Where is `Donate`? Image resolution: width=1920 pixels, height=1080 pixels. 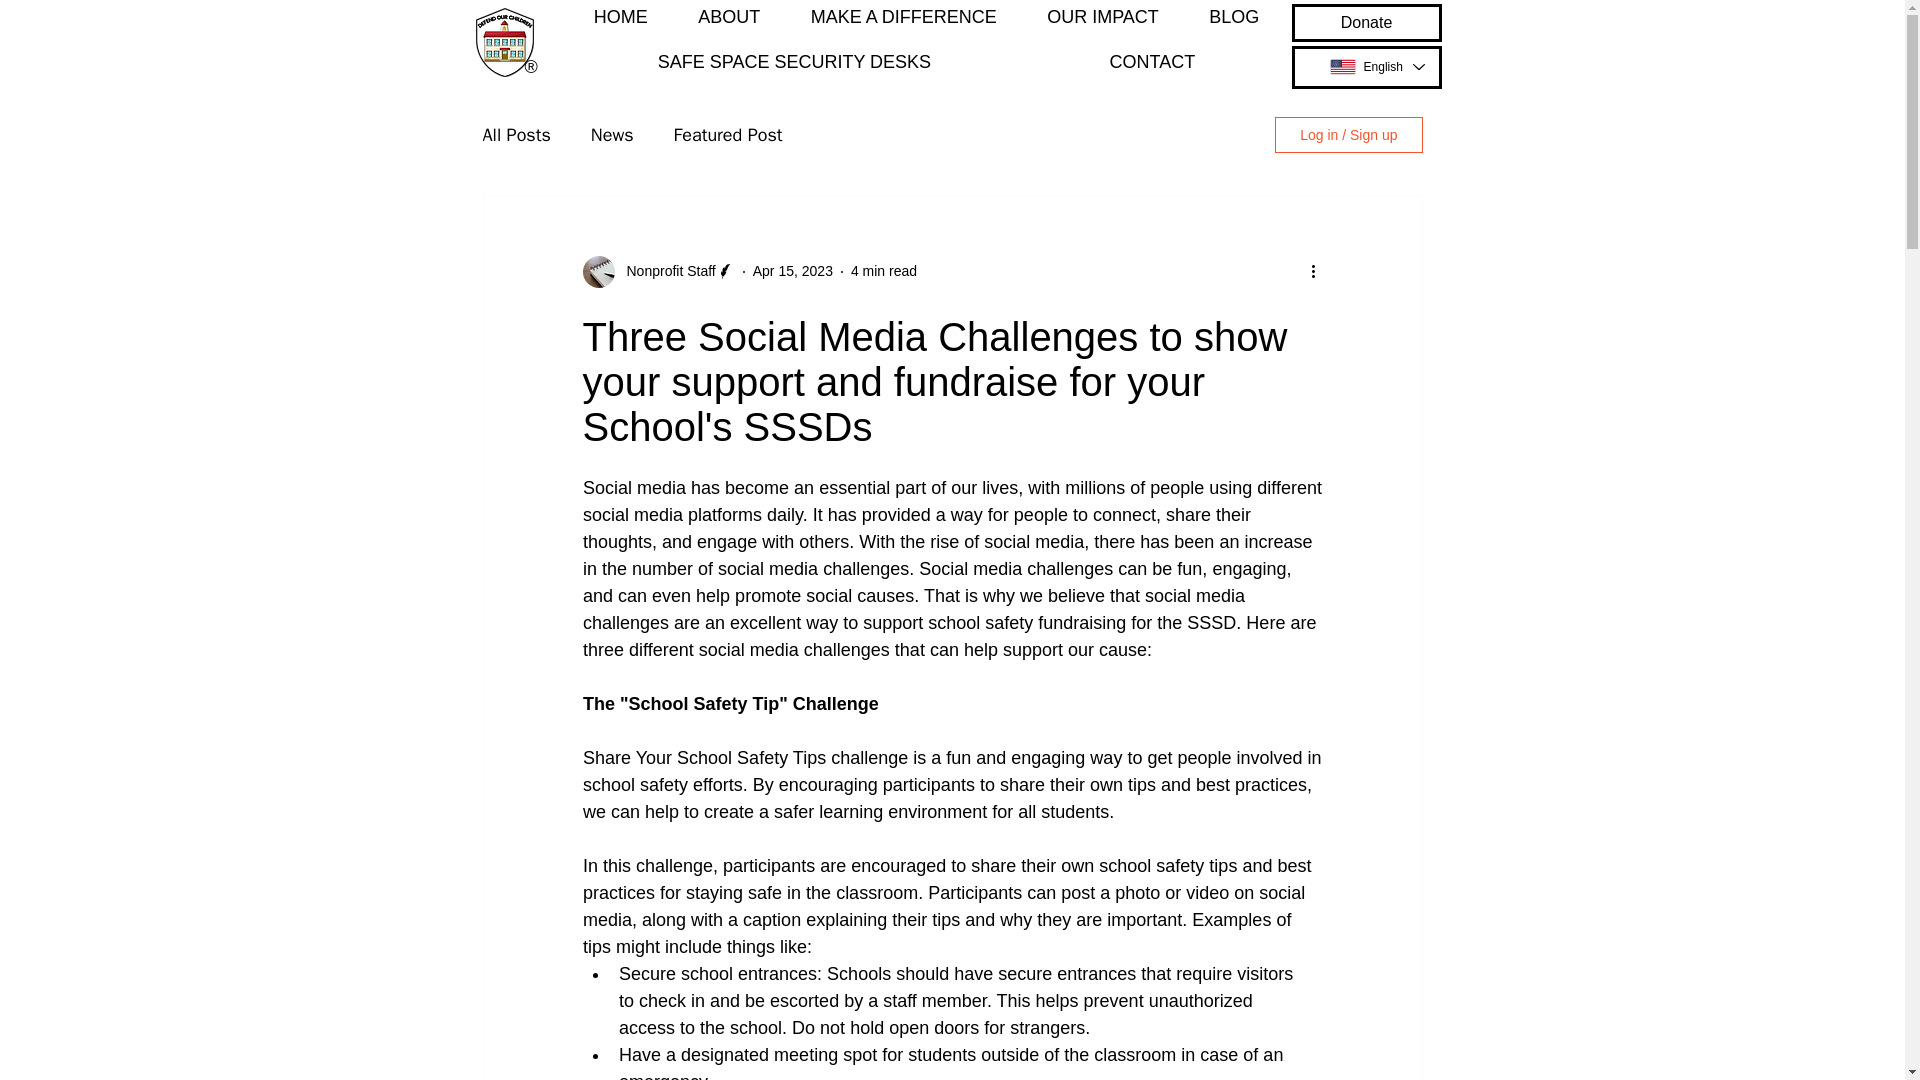
Donate is located at coordinates (1366, 23).